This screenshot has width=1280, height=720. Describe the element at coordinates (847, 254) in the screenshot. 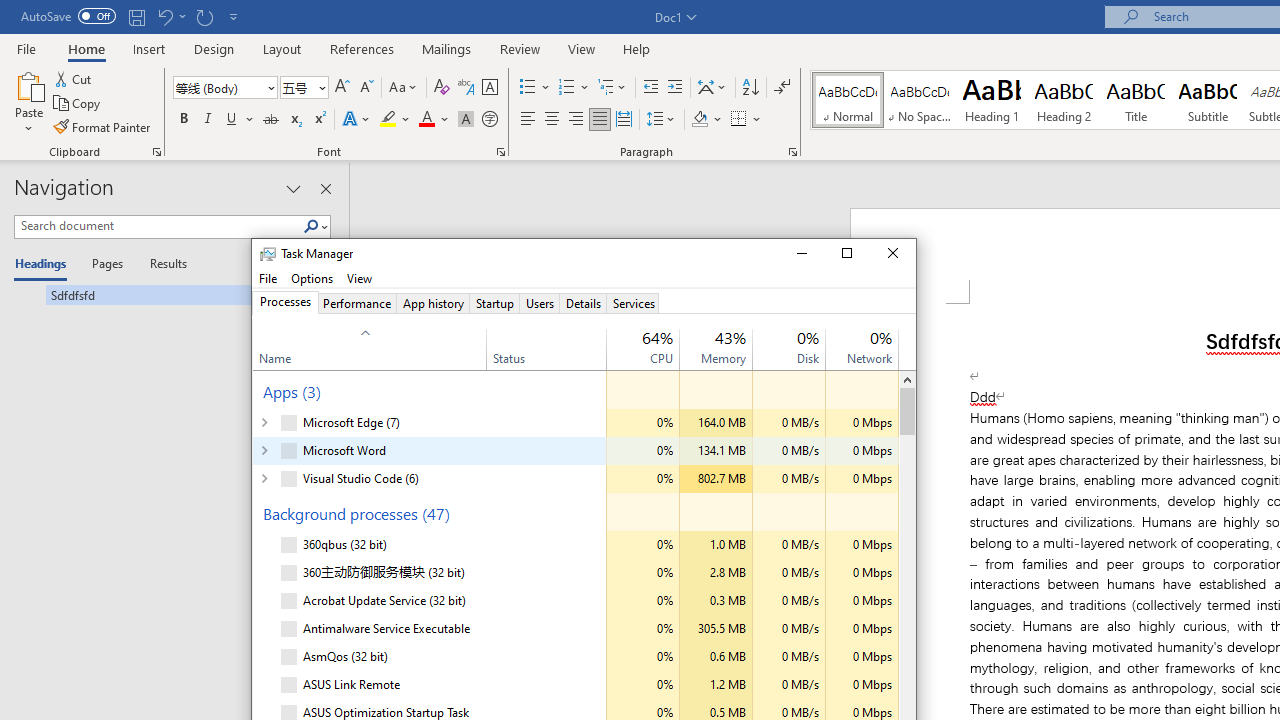

I see `Maximize` at that location.